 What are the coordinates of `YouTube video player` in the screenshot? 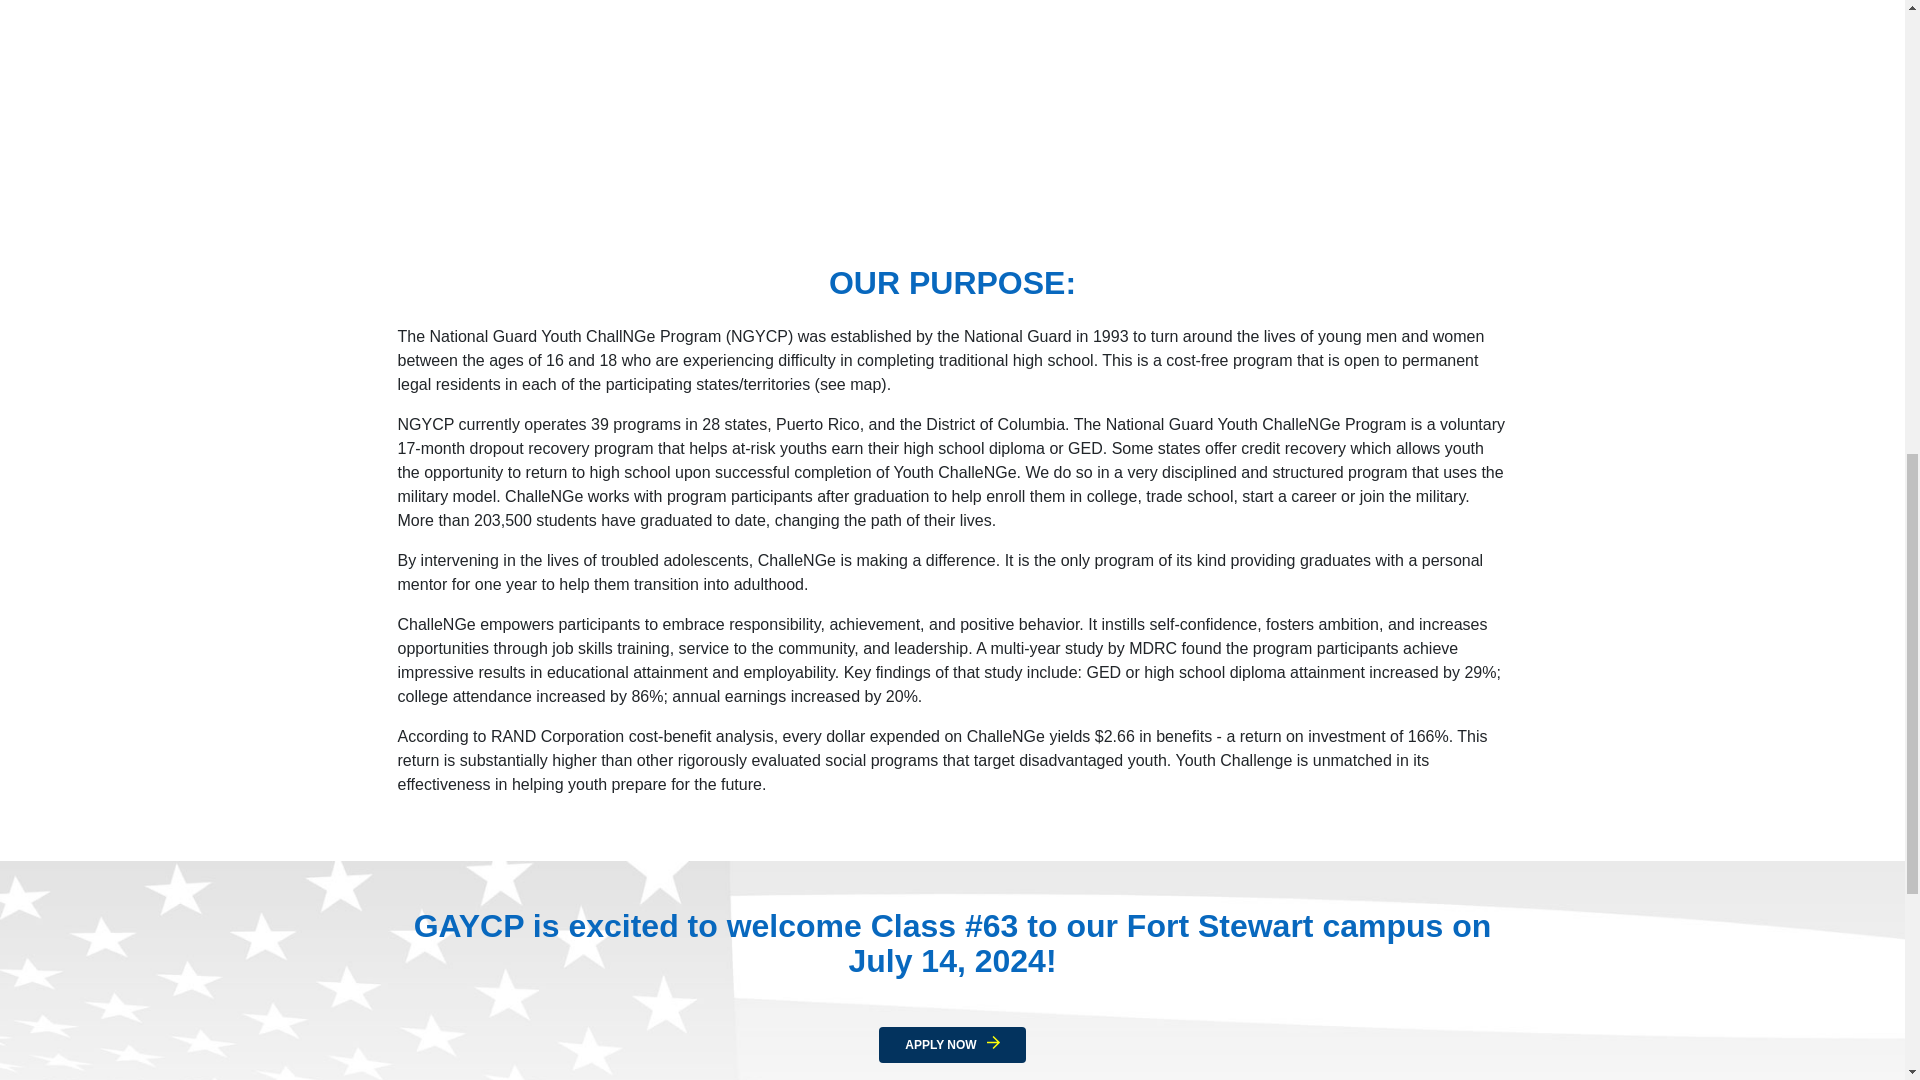 It's located at (952, 120).